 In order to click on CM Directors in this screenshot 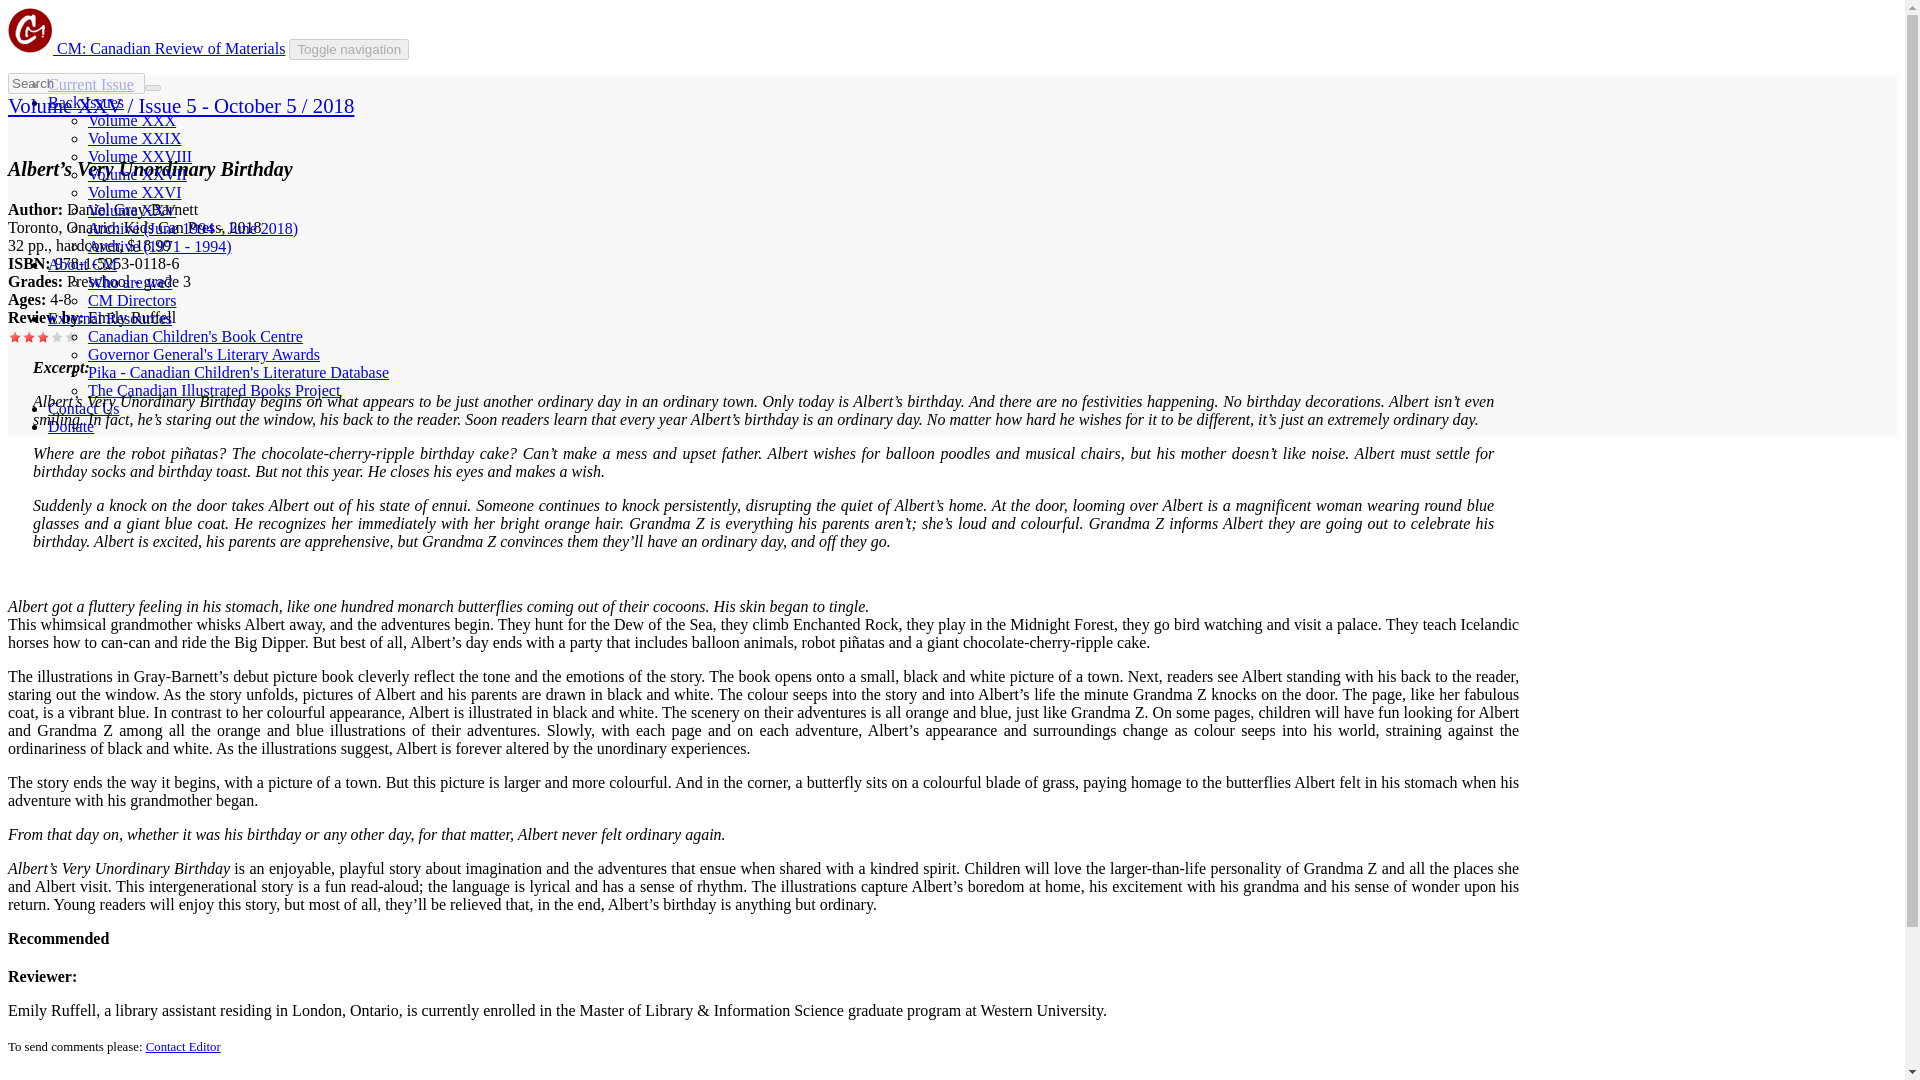, I will do `click(132, 300)`.